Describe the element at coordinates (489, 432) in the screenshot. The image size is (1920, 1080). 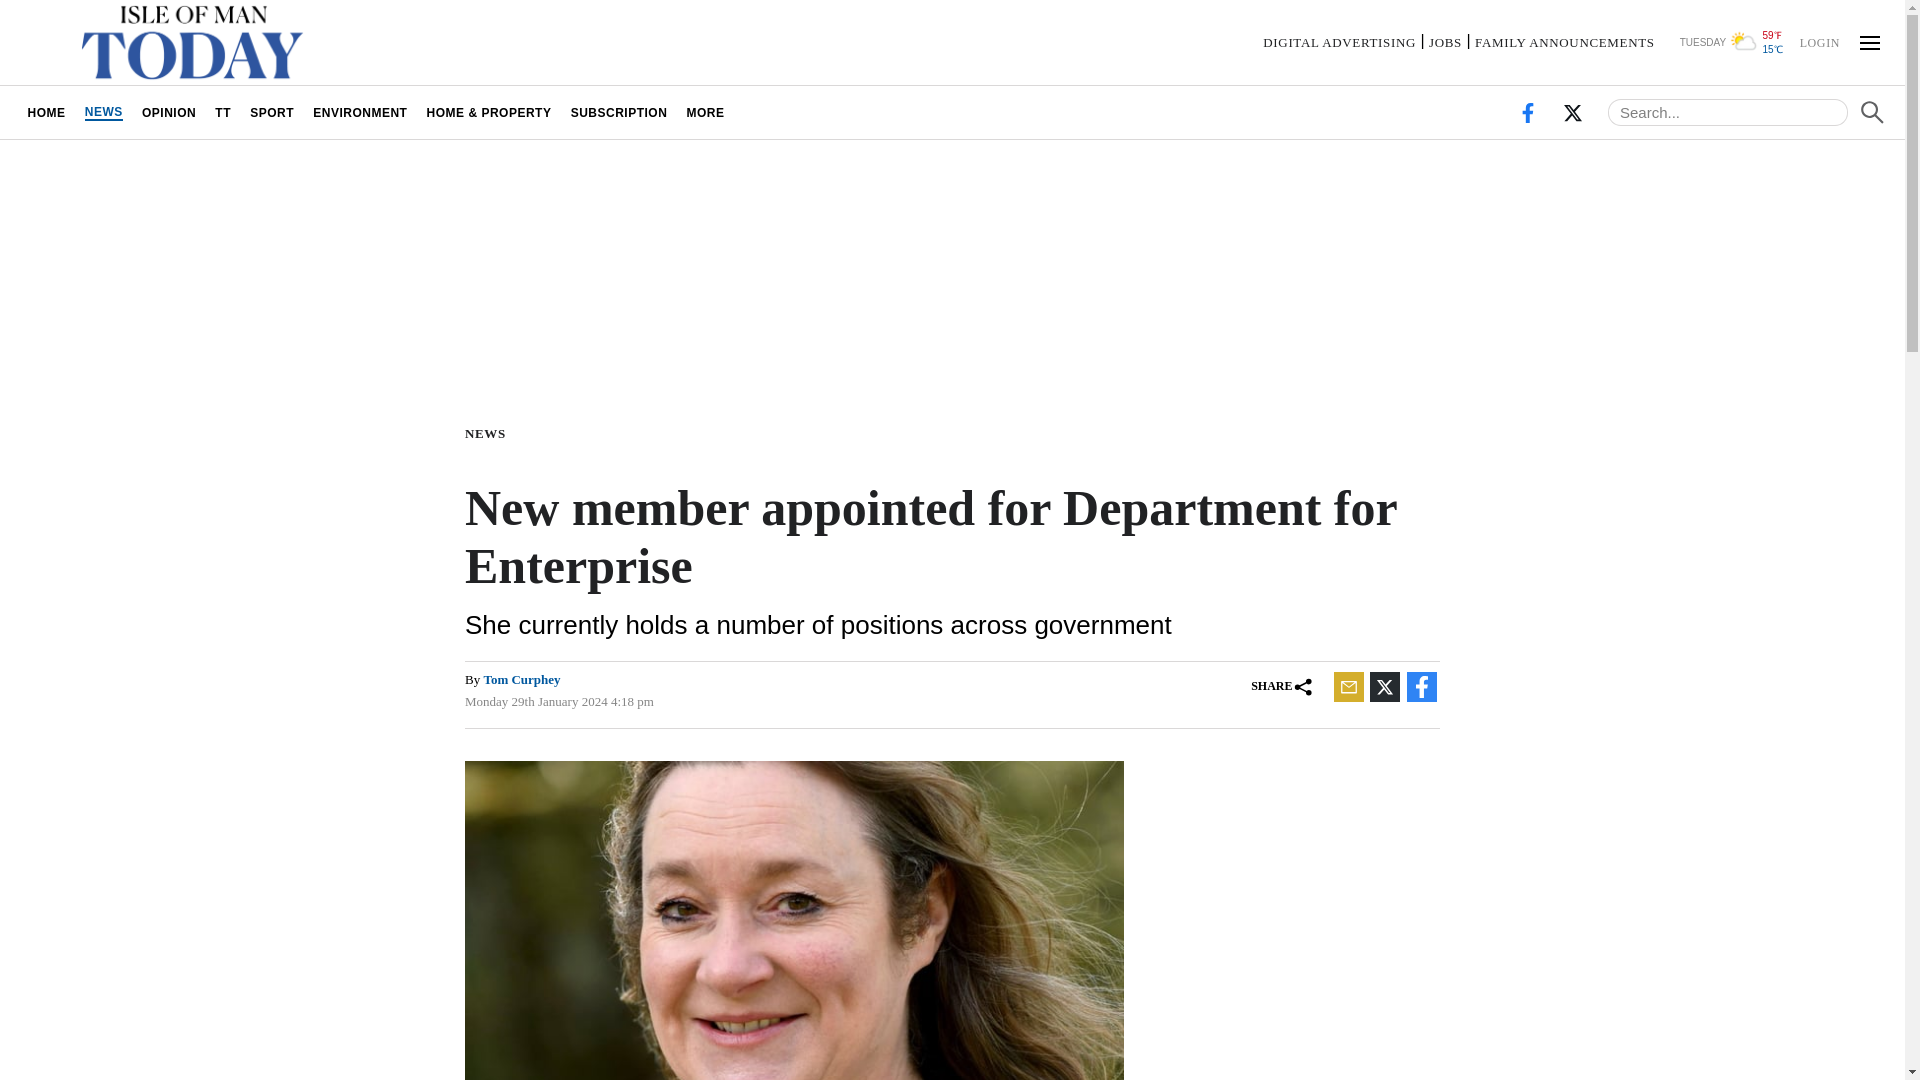
I see `NEWS` at that location.